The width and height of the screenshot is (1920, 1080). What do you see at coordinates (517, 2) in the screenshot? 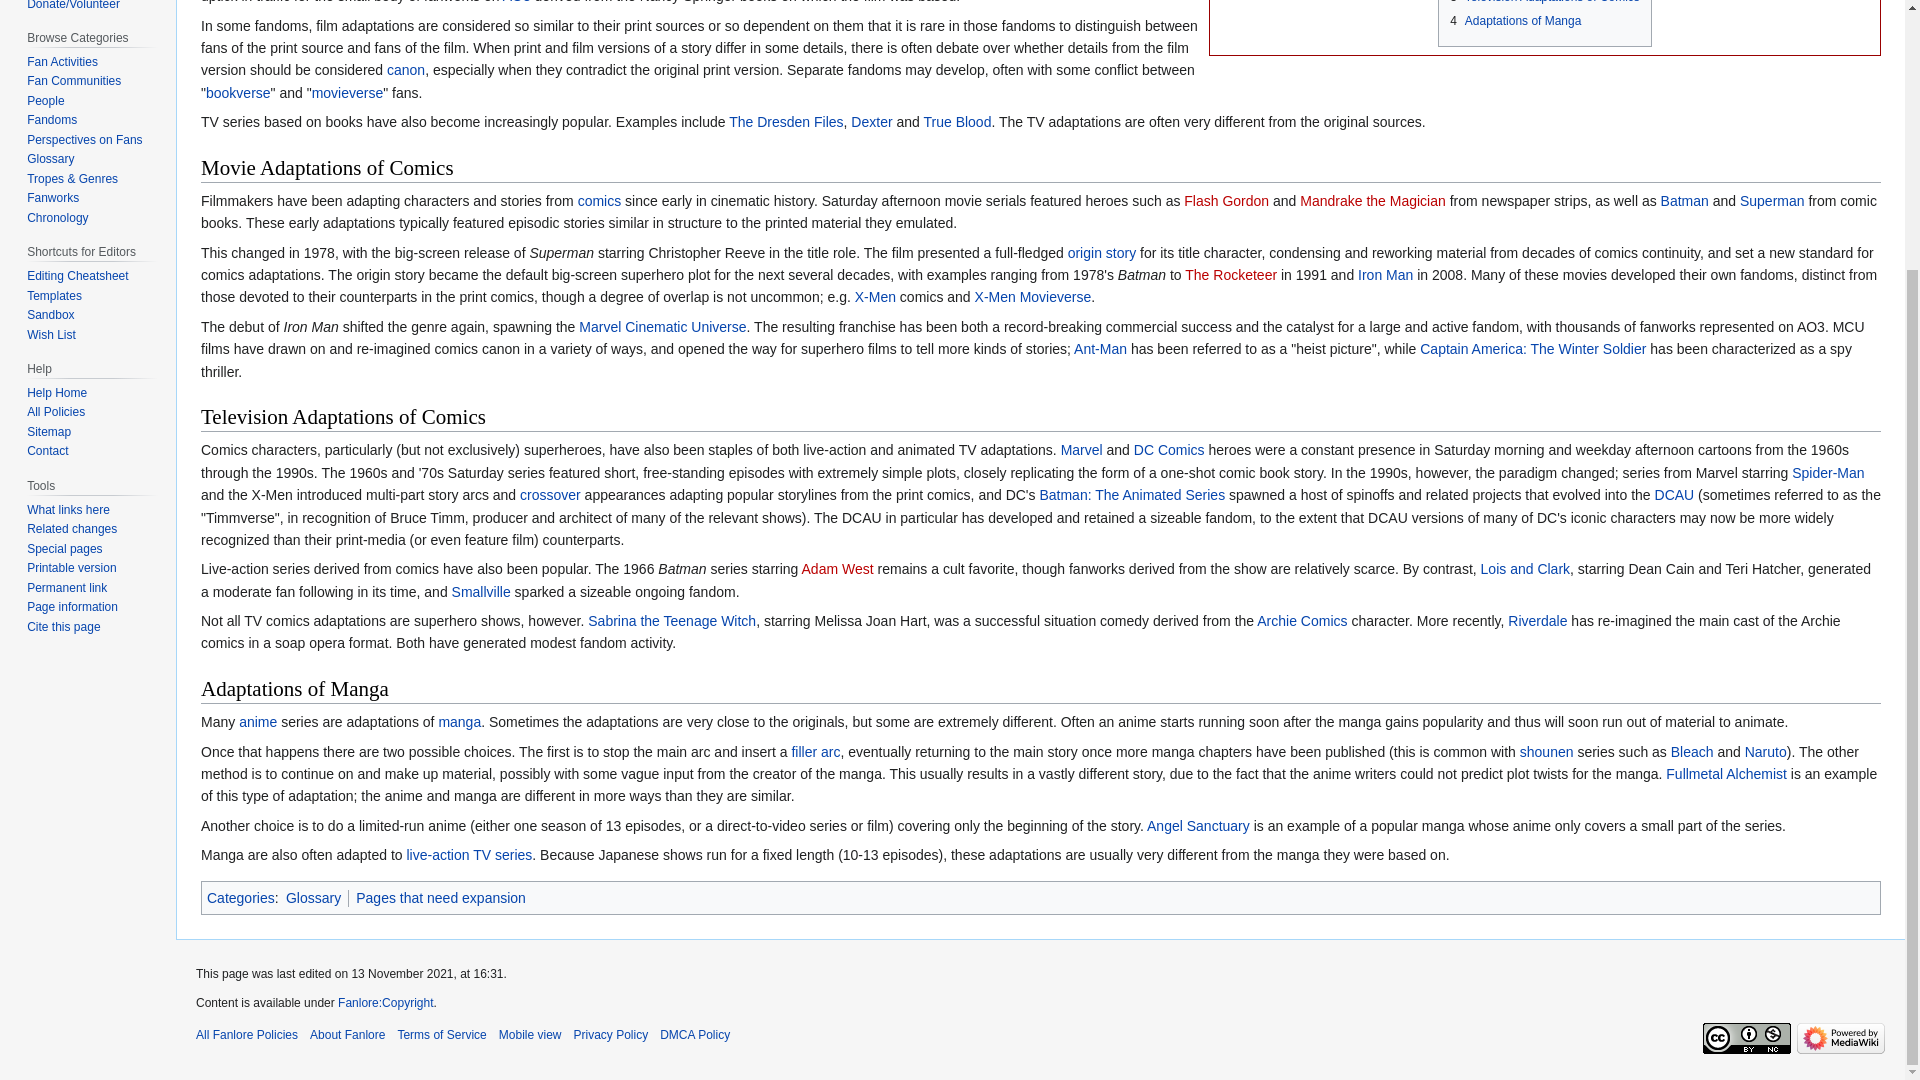
I see `AO3` at bounding box center [517, 2].